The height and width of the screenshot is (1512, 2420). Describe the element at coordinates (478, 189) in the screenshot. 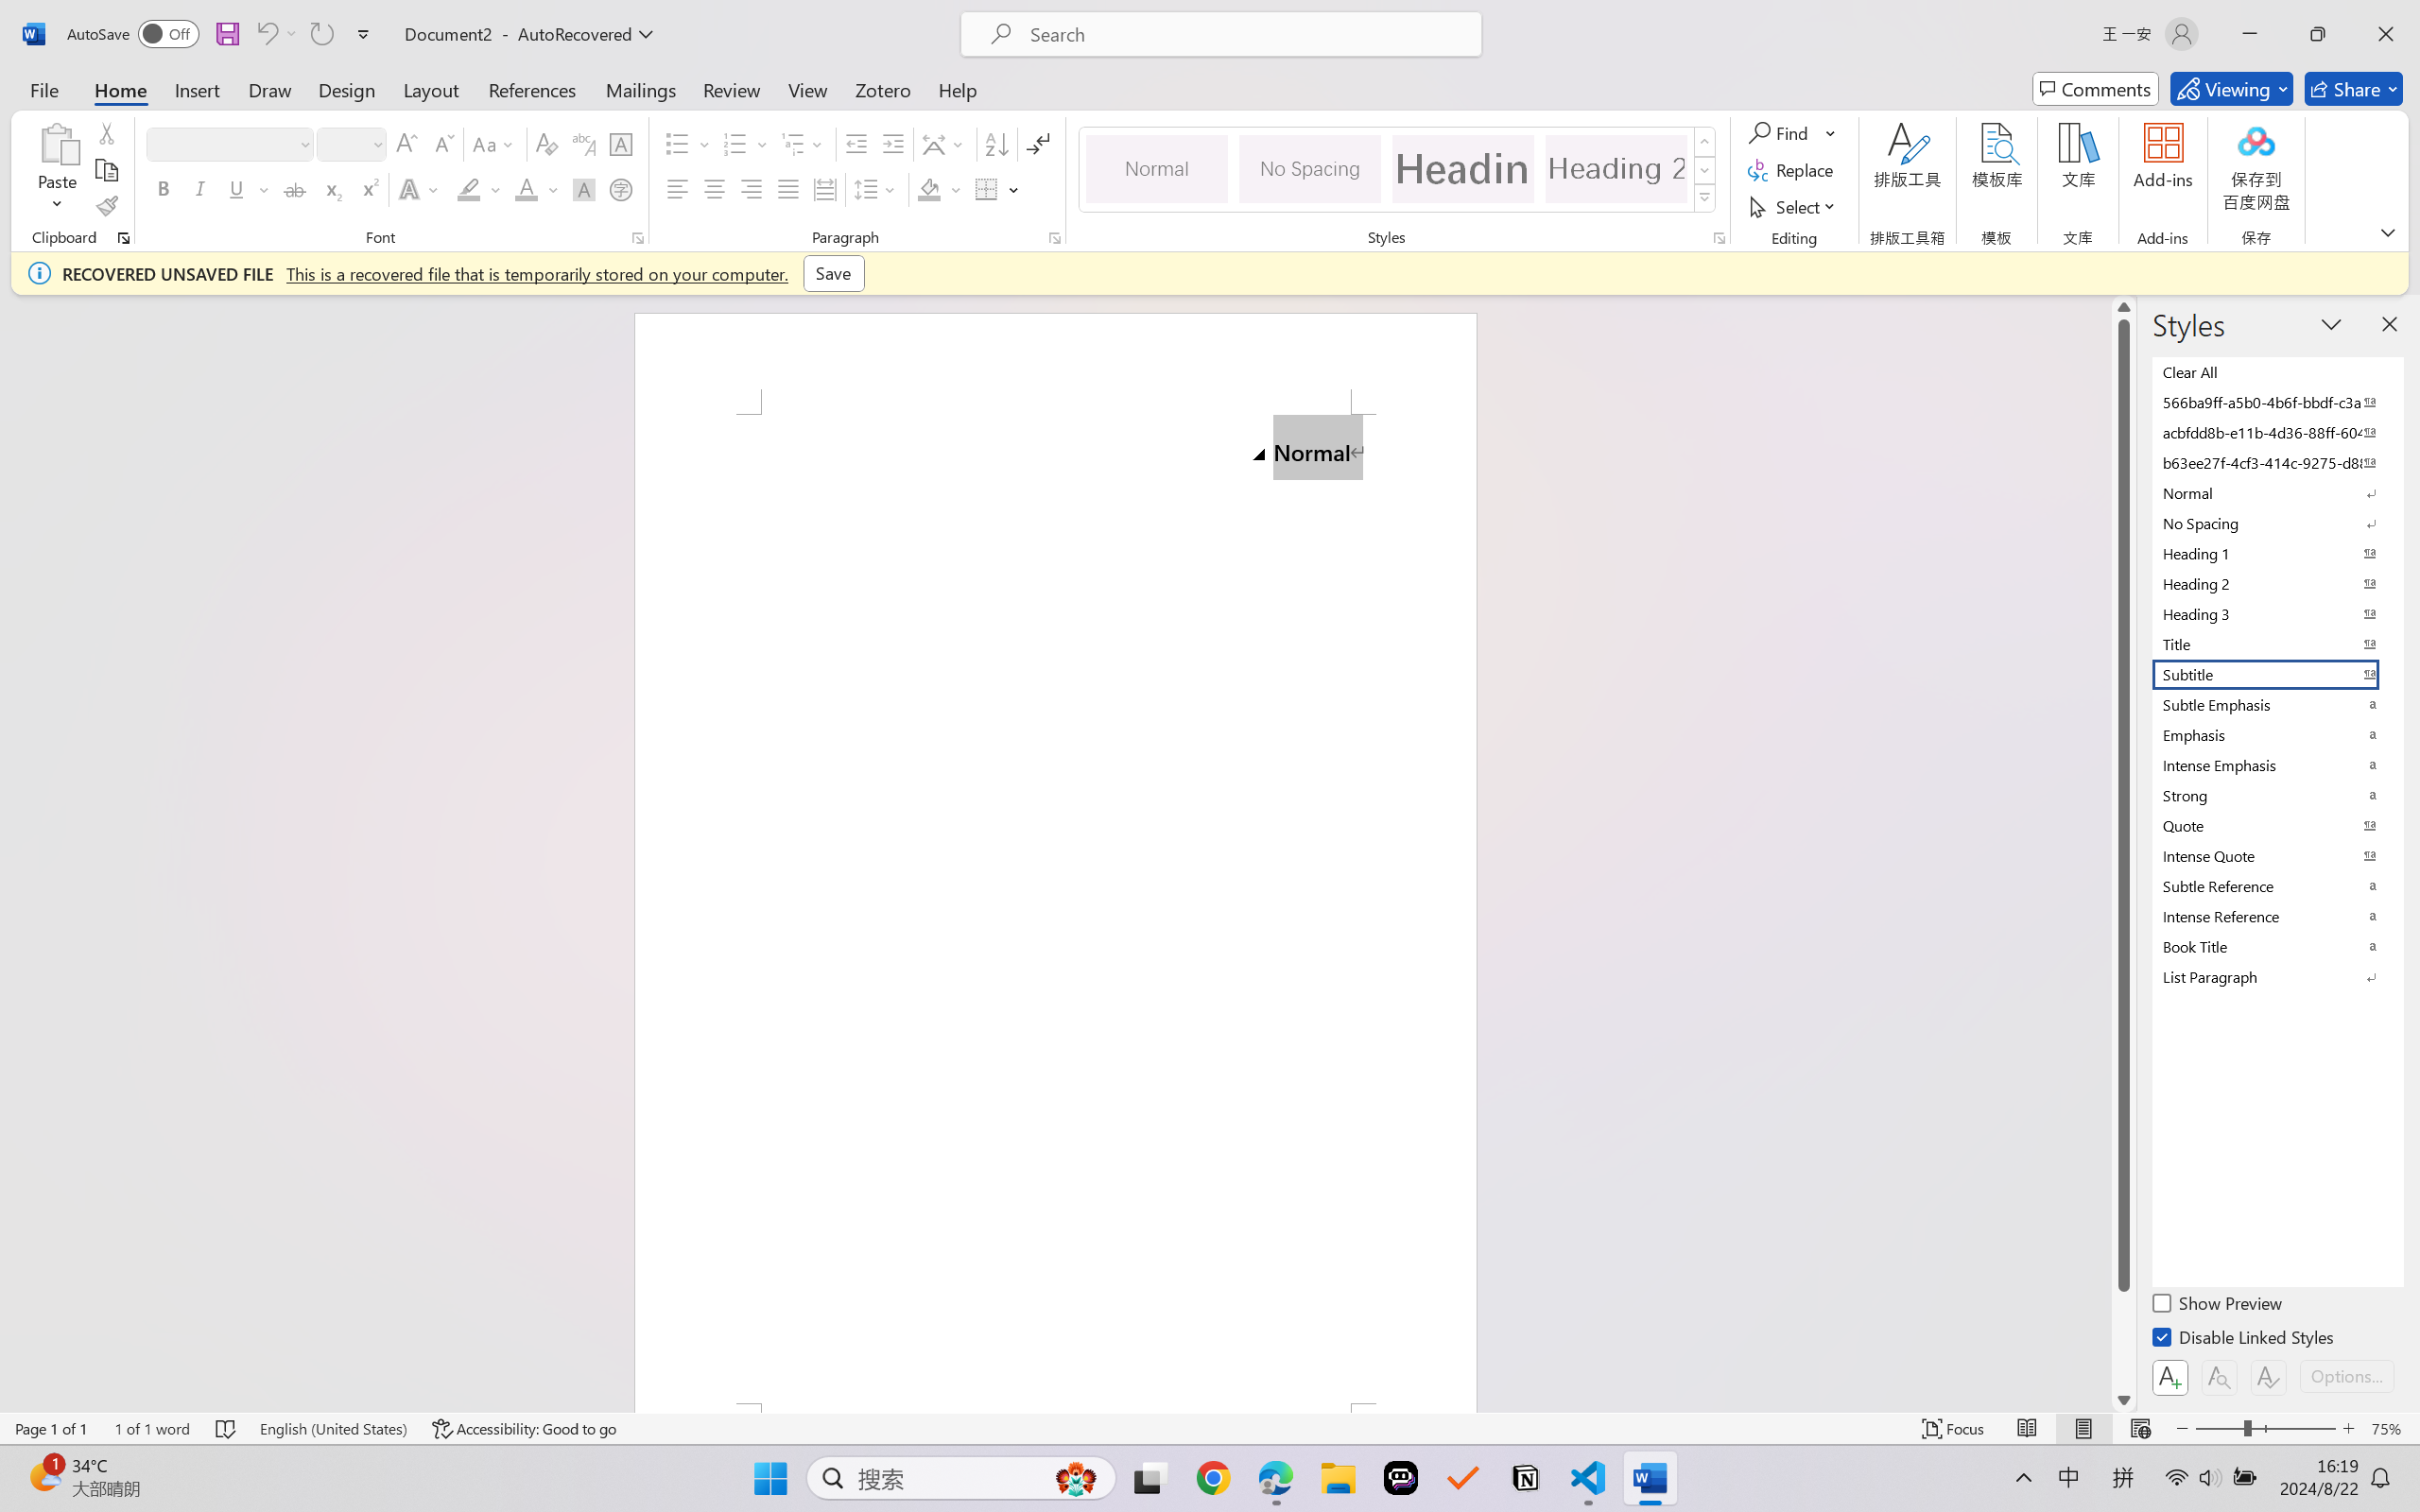

I see `Text Highlight Color` at that location.